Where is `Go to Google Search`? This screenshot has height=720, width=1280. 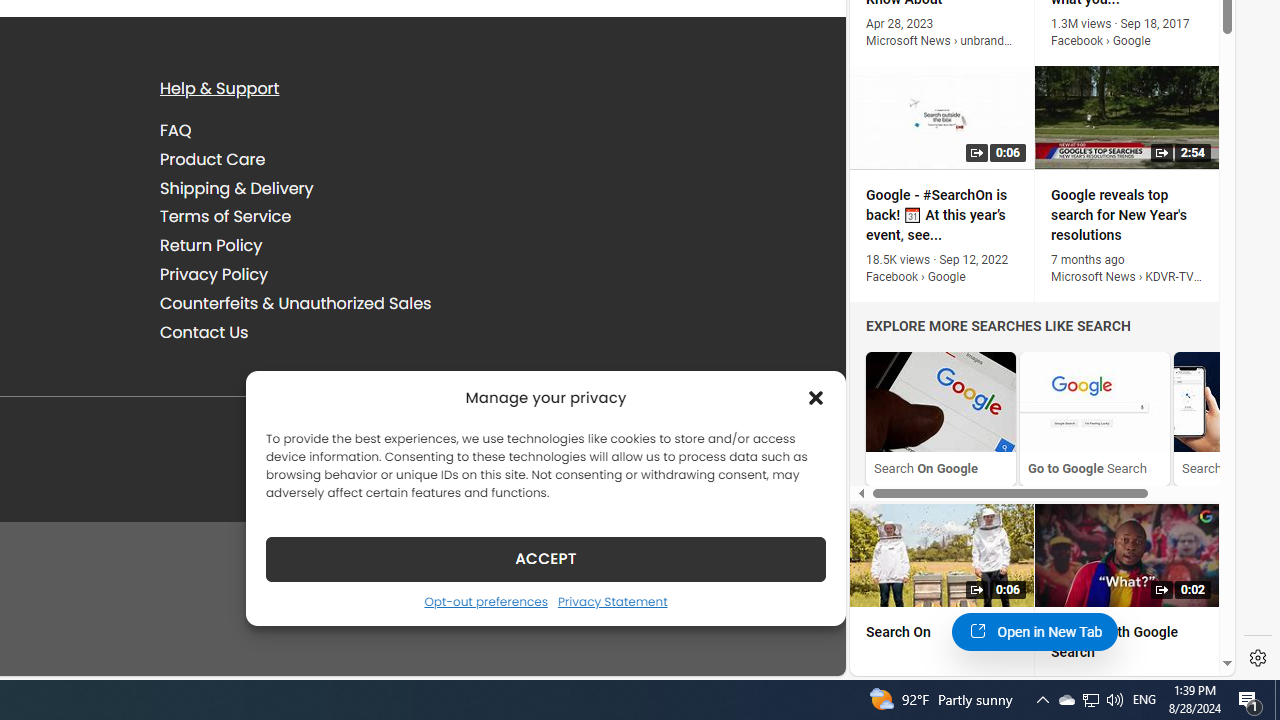
Go to Google Search is located at coordinates (1094, 418).